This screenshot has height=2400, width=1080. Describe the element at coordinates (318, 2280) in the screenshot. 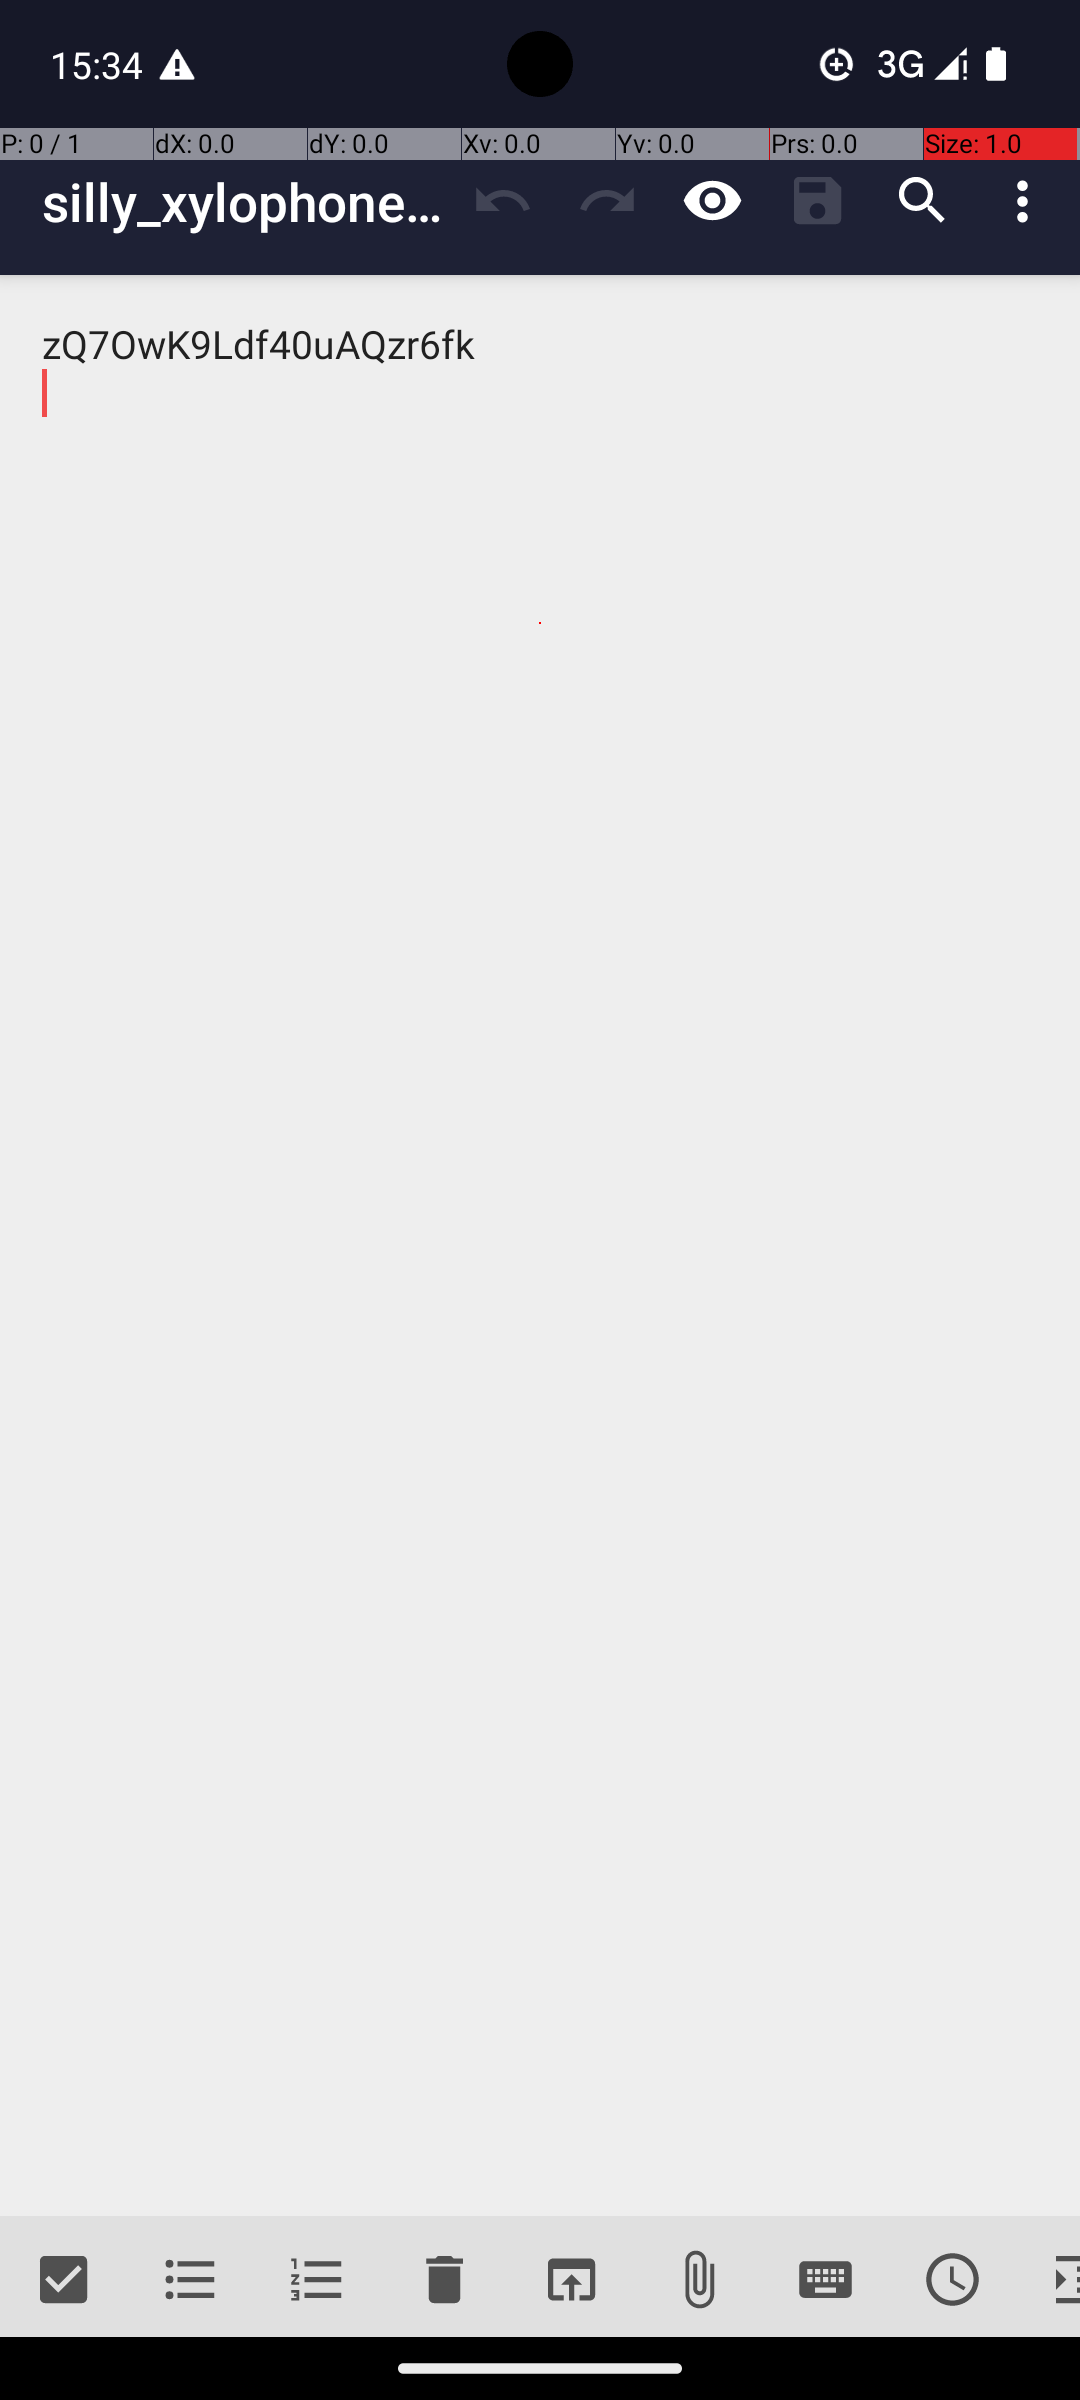

I see `Ordered list` at that location.